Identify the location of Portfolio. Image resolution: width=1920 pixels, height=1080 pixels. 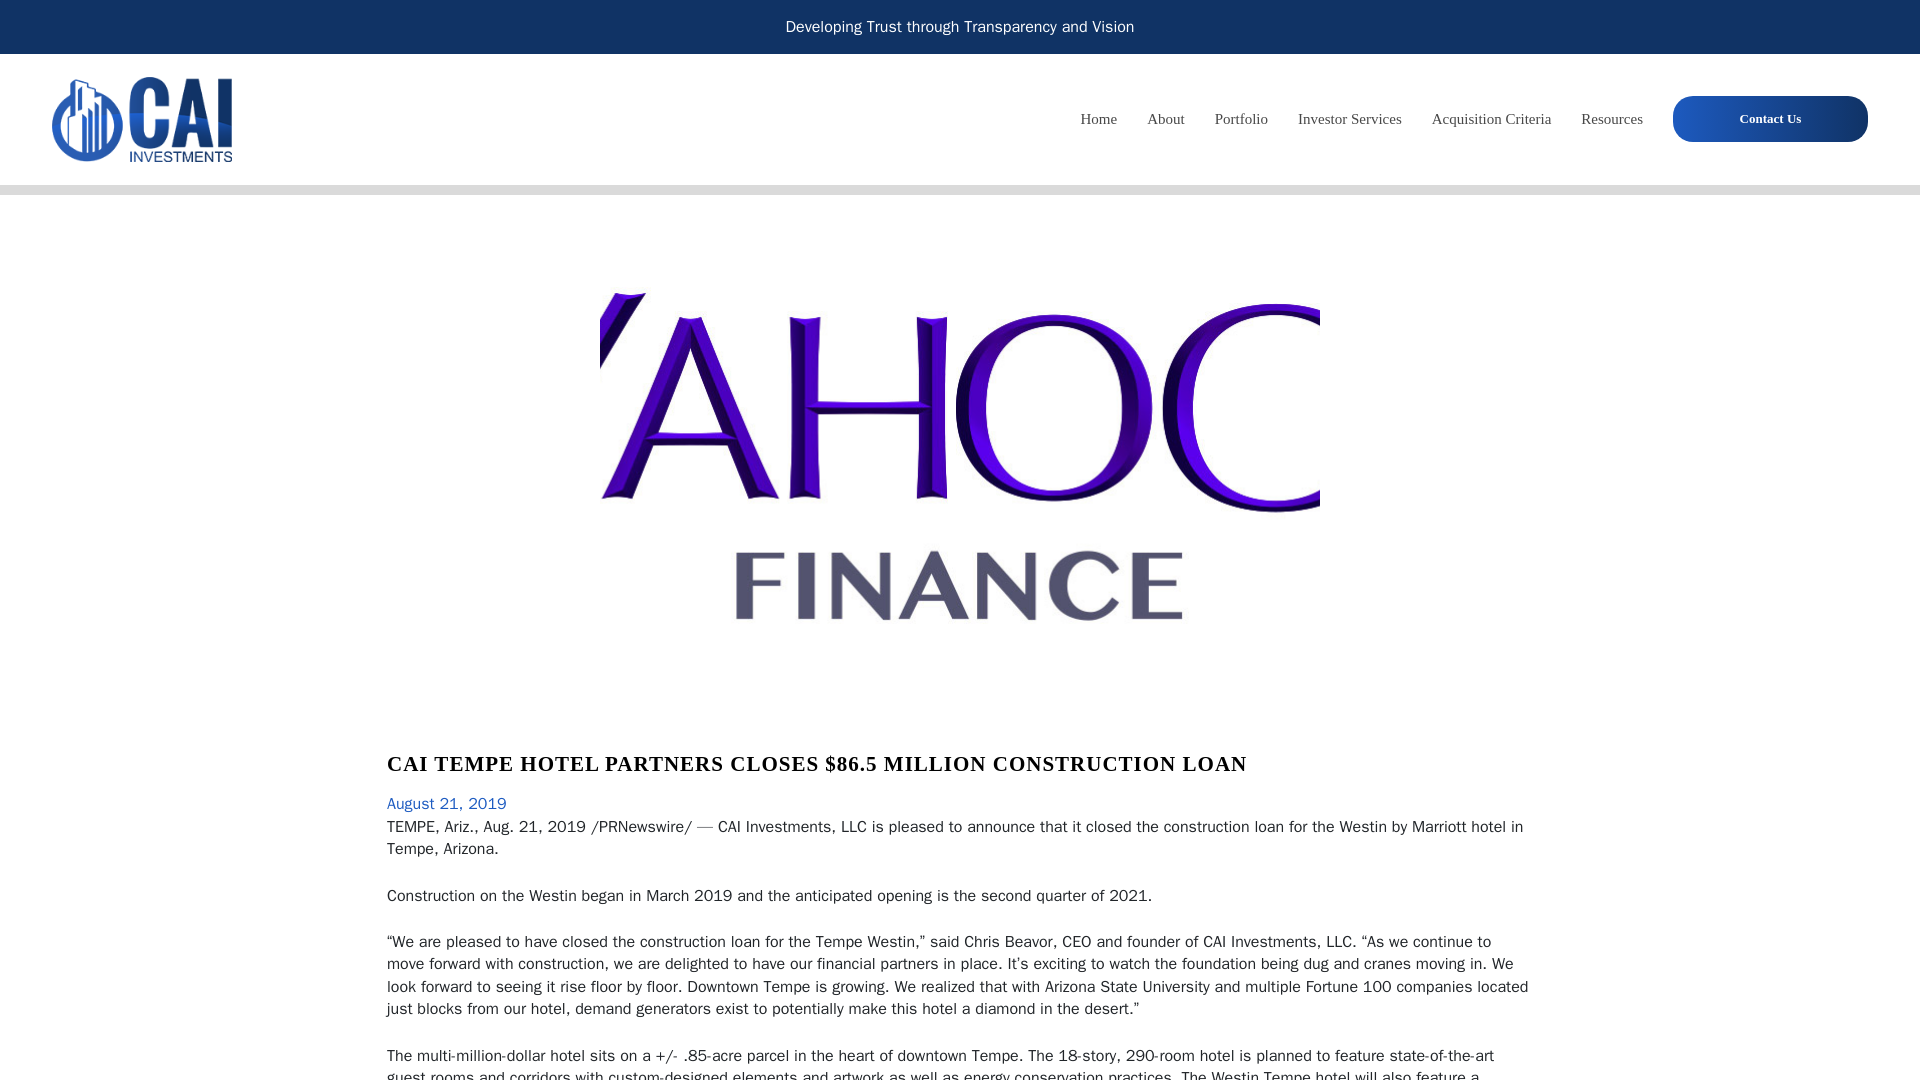
(1241, 119).